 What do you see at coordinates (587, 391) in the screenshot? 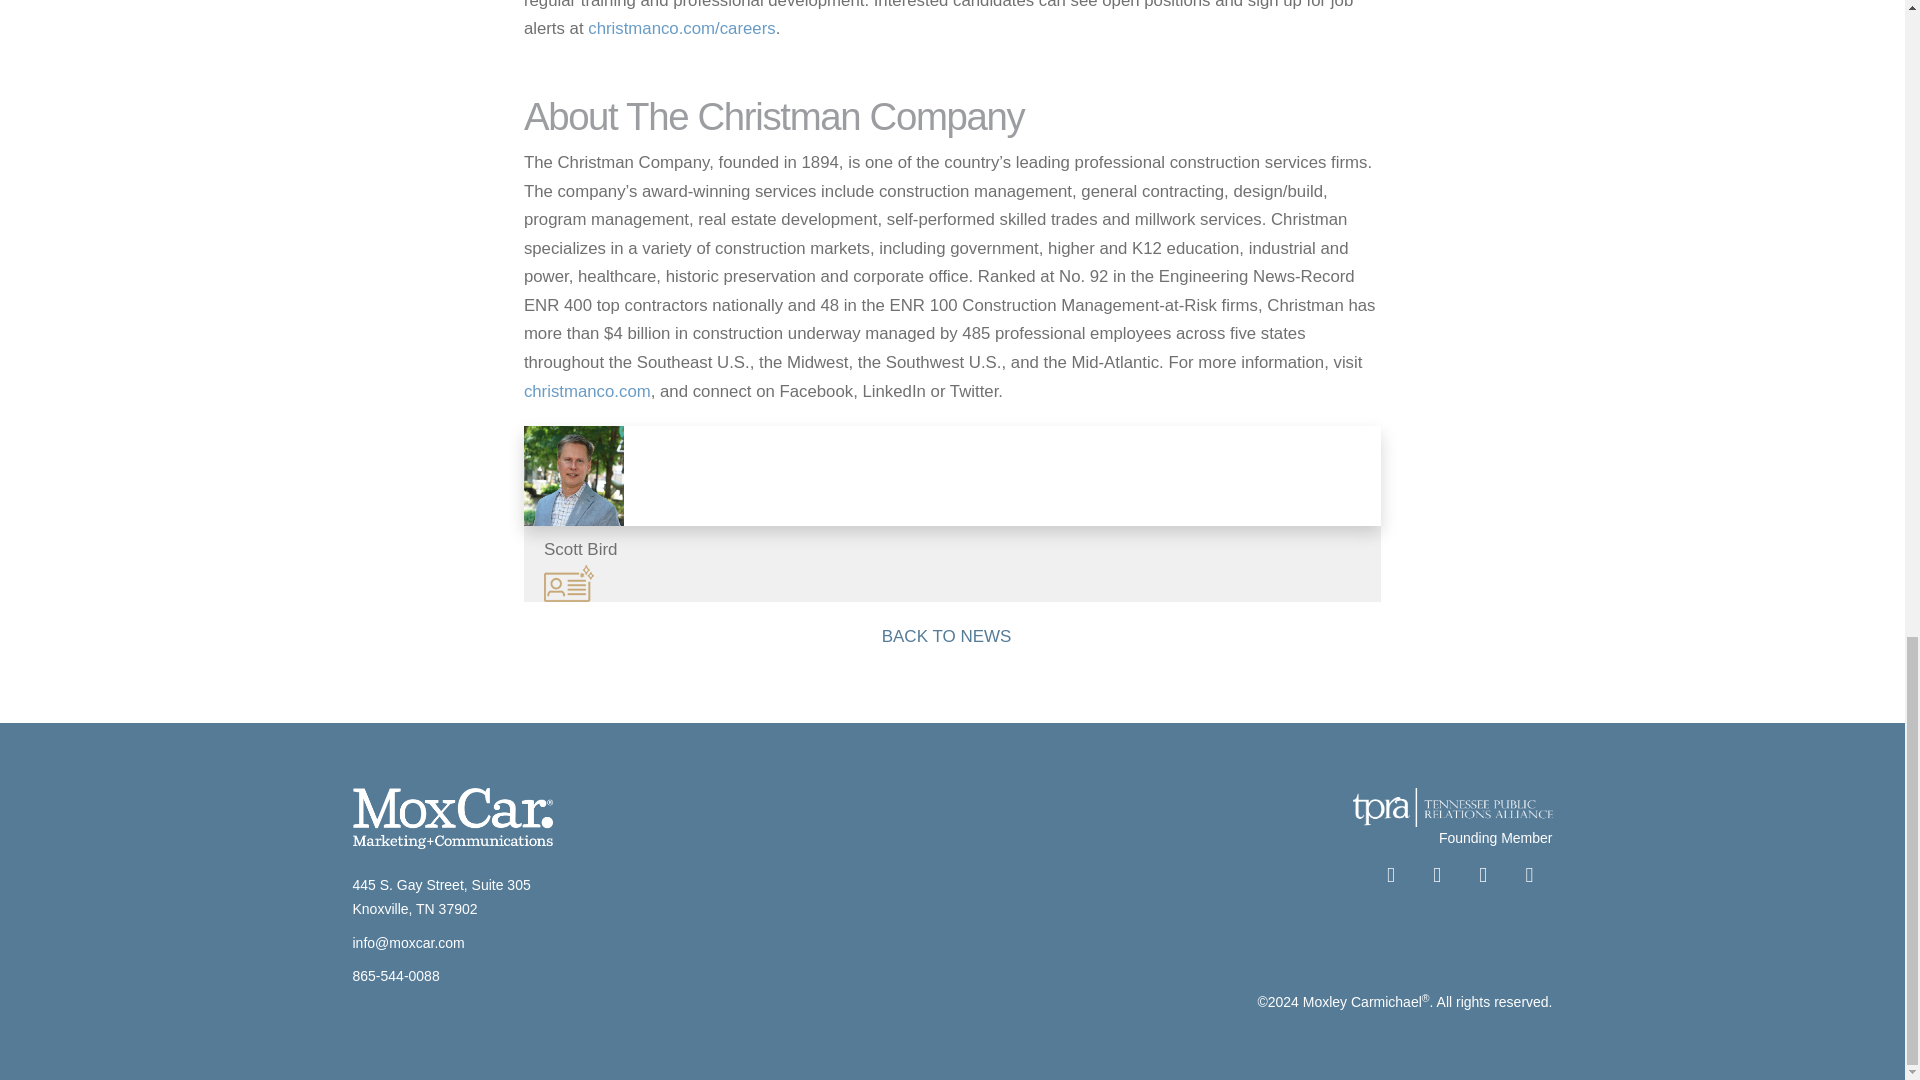
I see `christmanco.com` at bounding box center [587, 391].